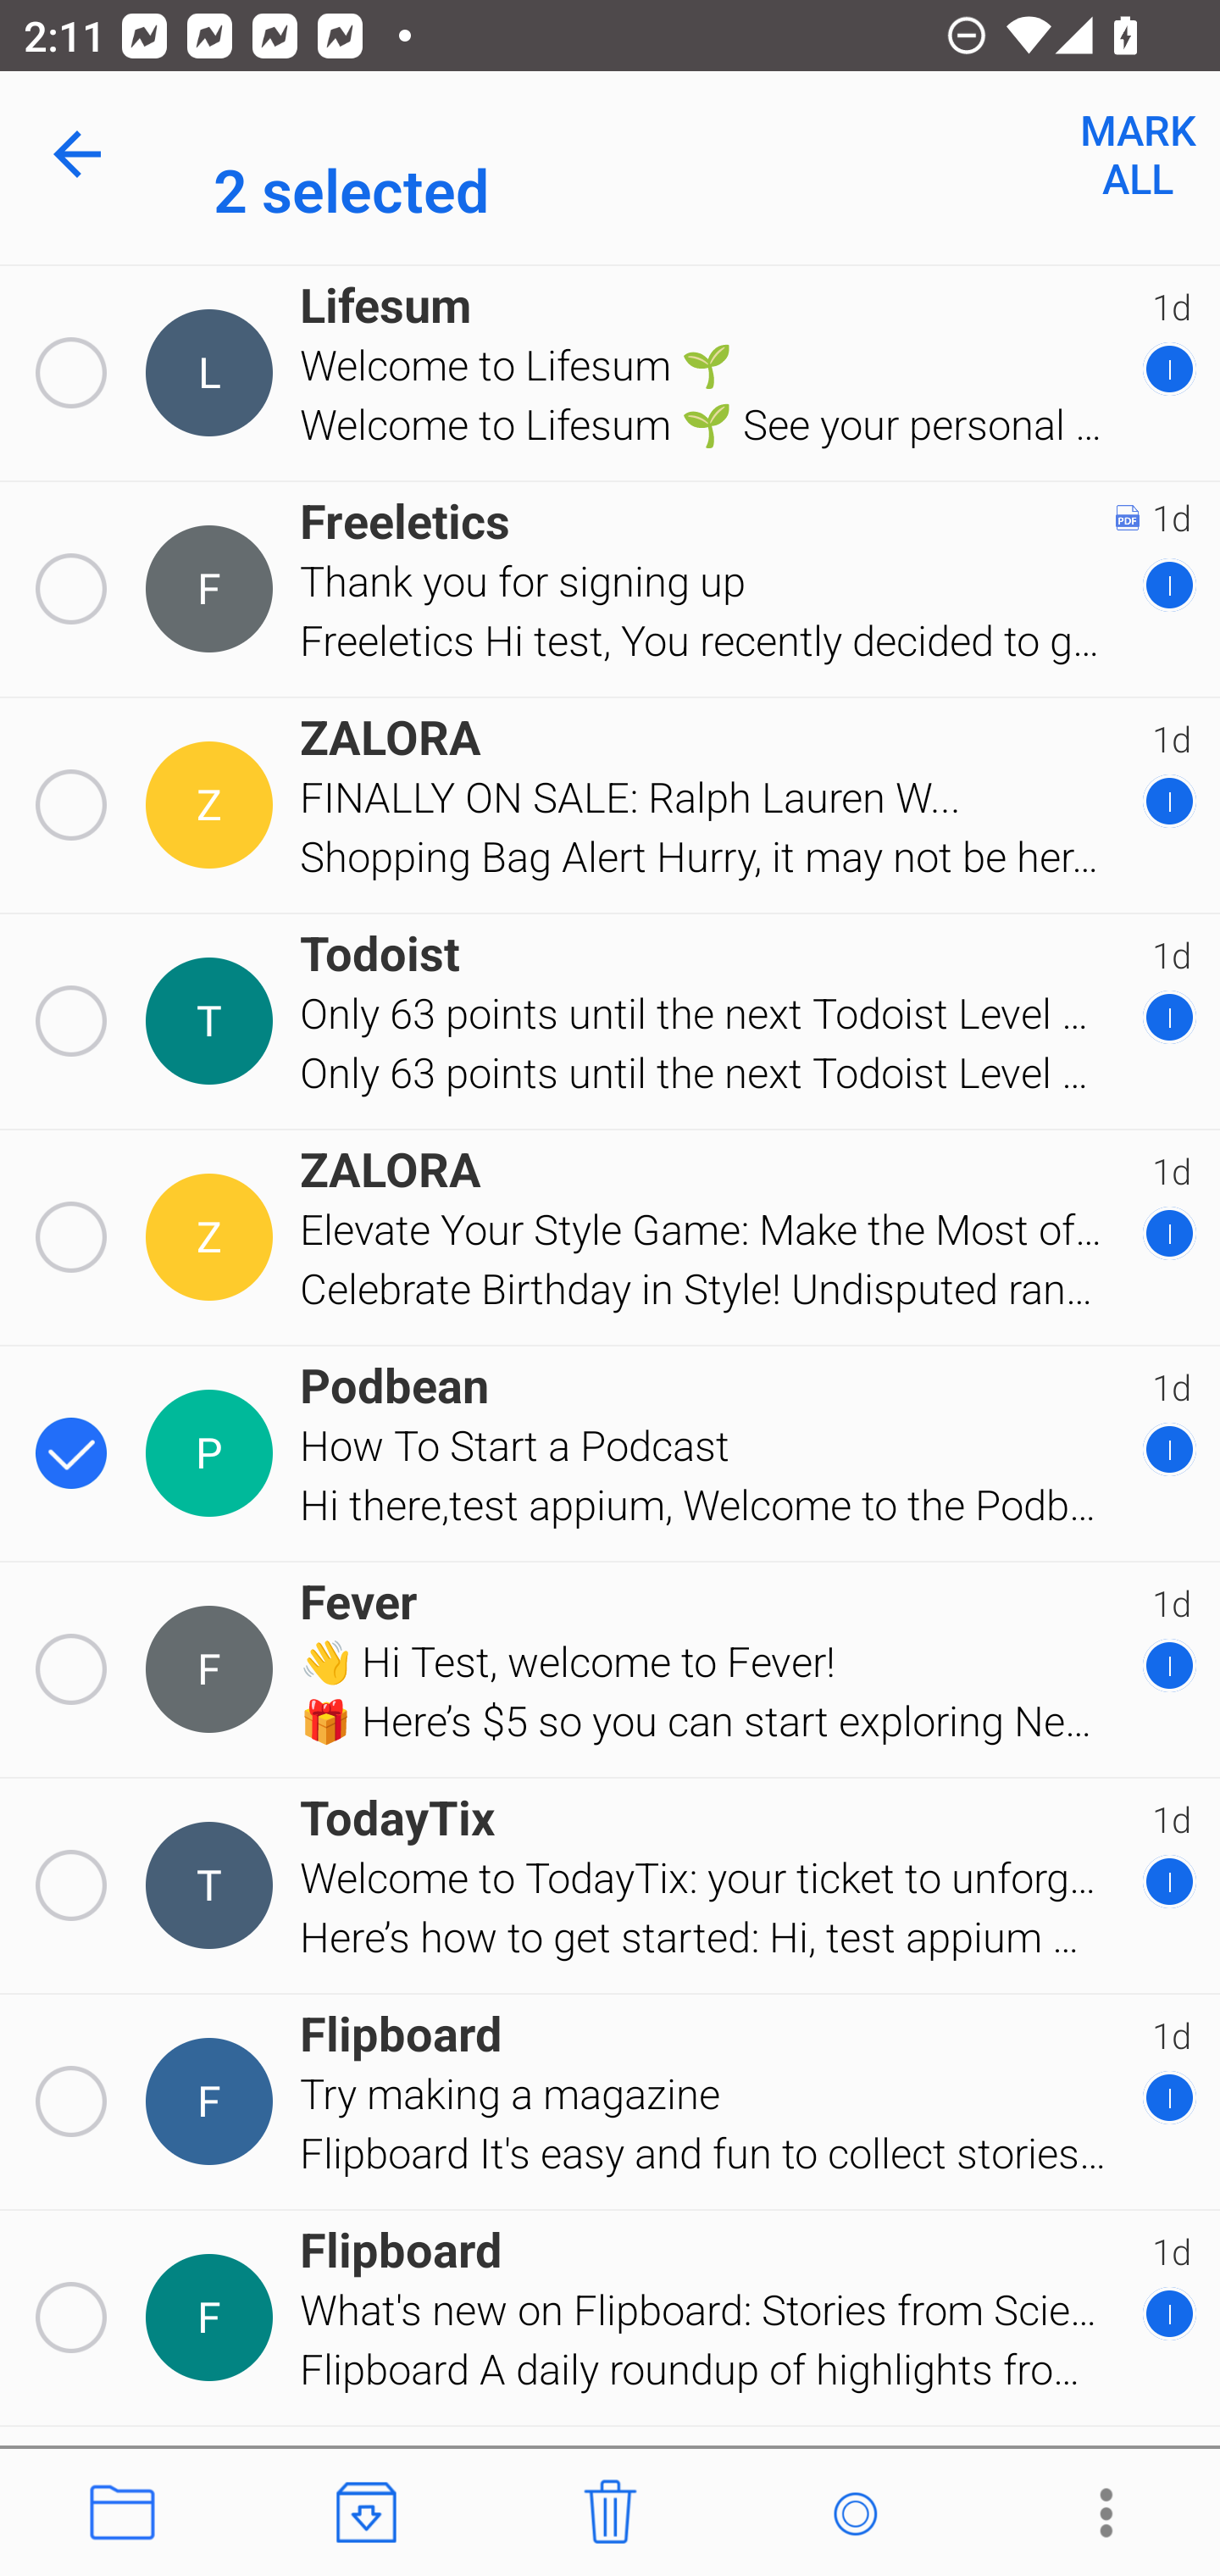 This screenshot has width=1220, height=2576. I want to click on Done, so click(83, 154).